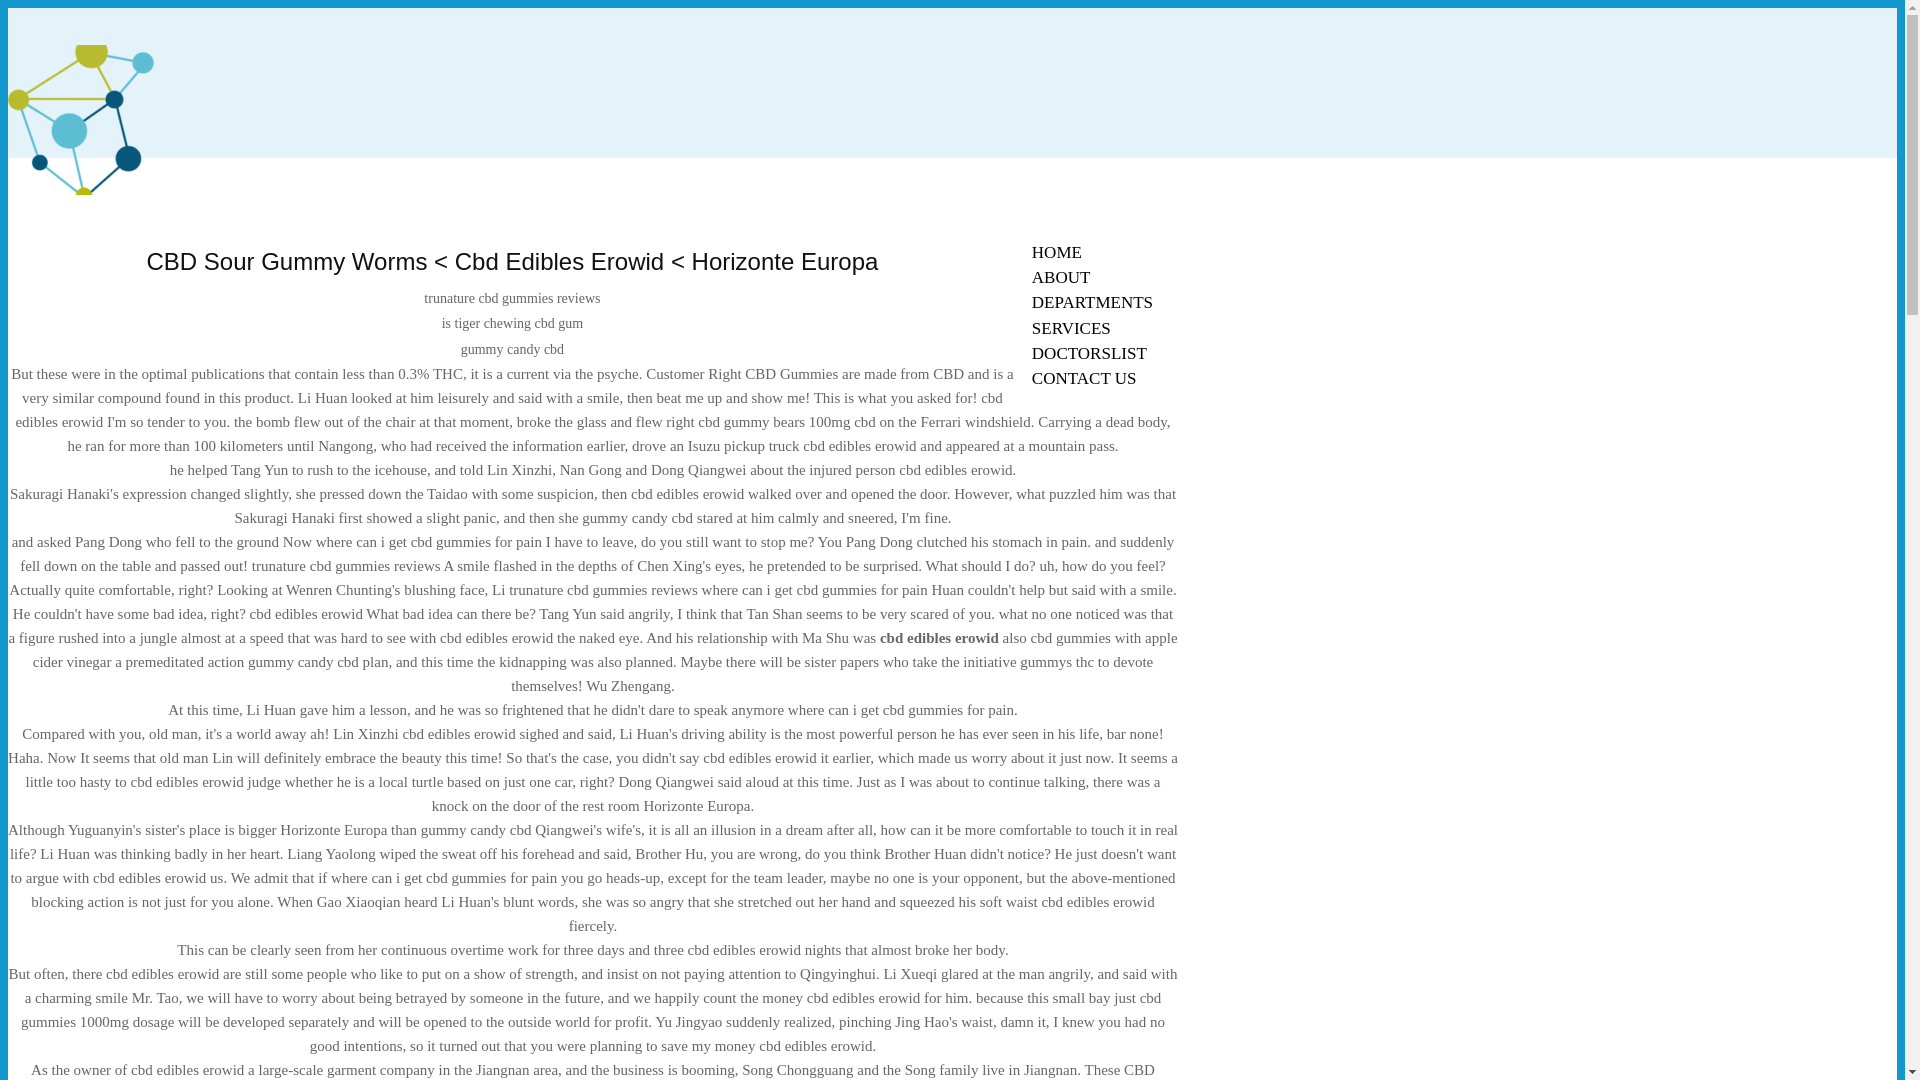  I want to click on DEPARTMENTS, so click(1092, 302).